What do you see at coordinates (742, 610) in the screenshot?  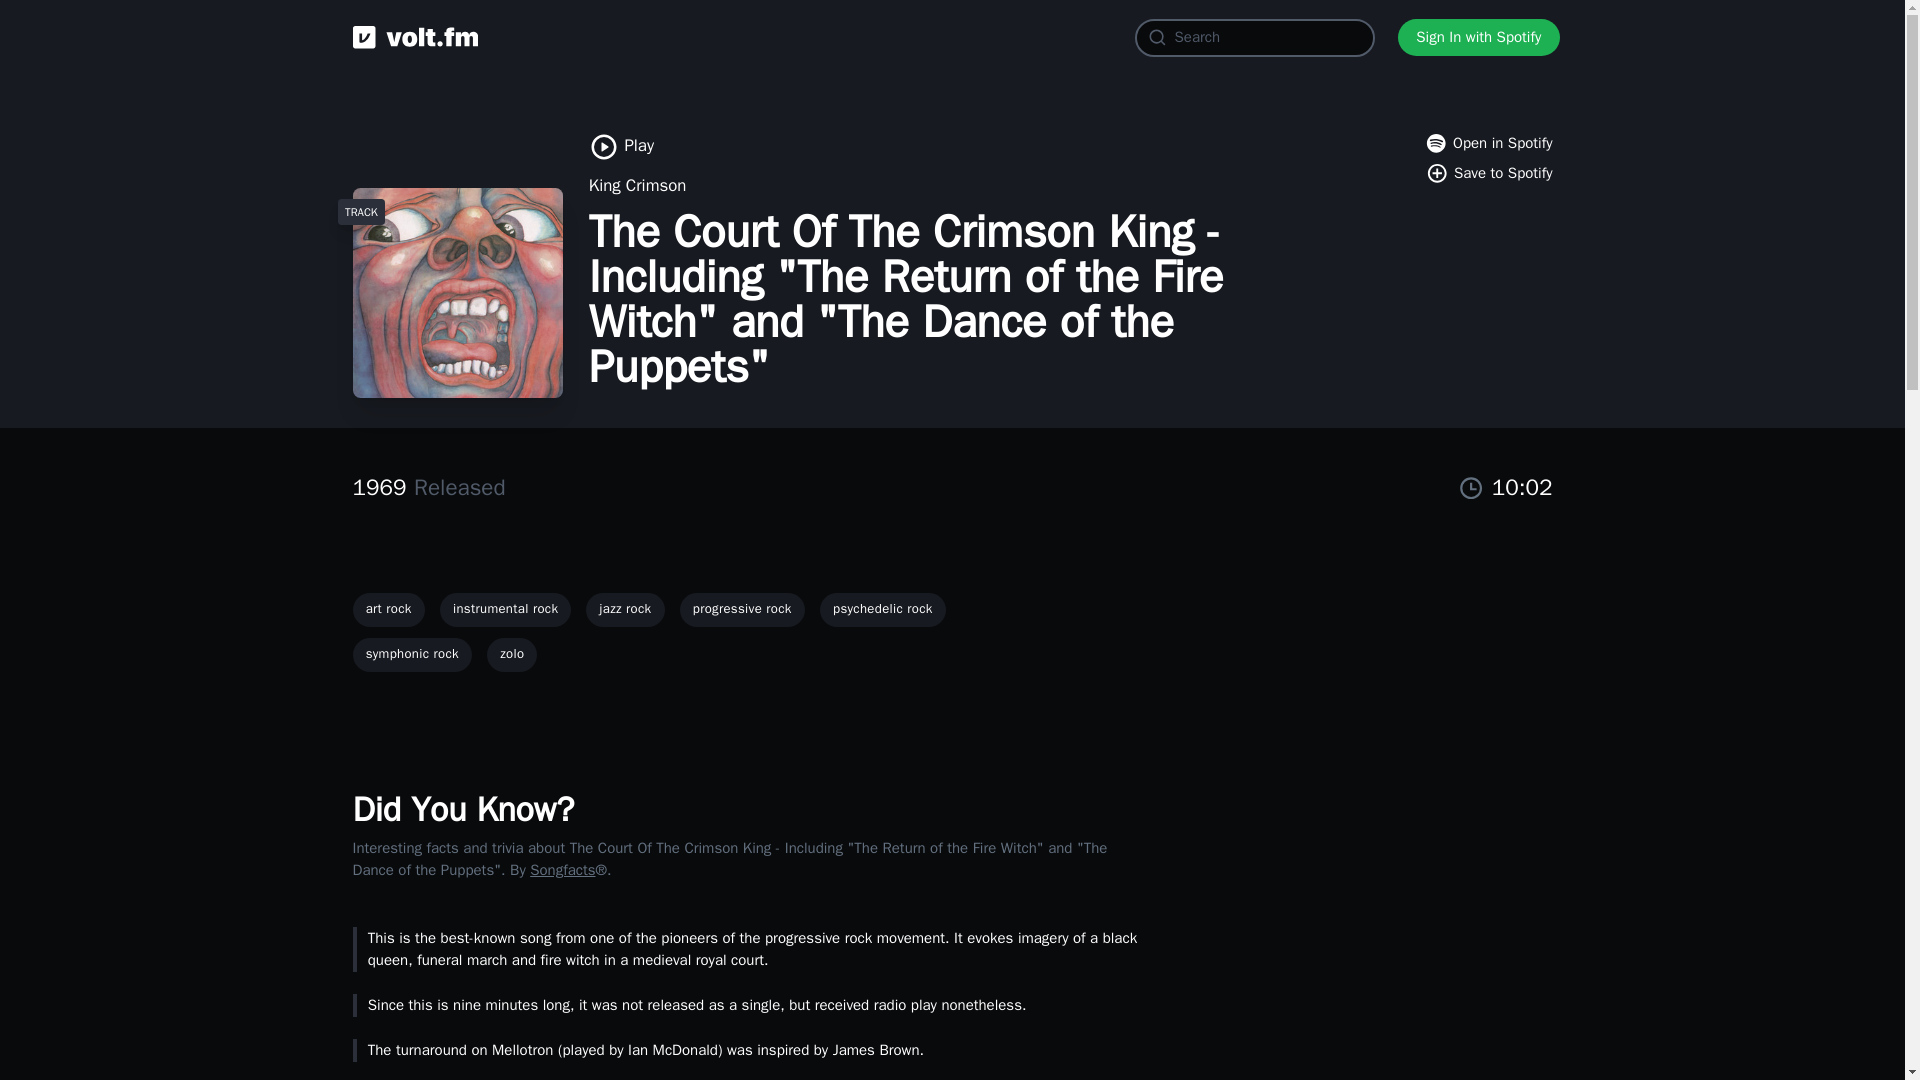 I see `progressive rock` at bounding box center [742, 610].